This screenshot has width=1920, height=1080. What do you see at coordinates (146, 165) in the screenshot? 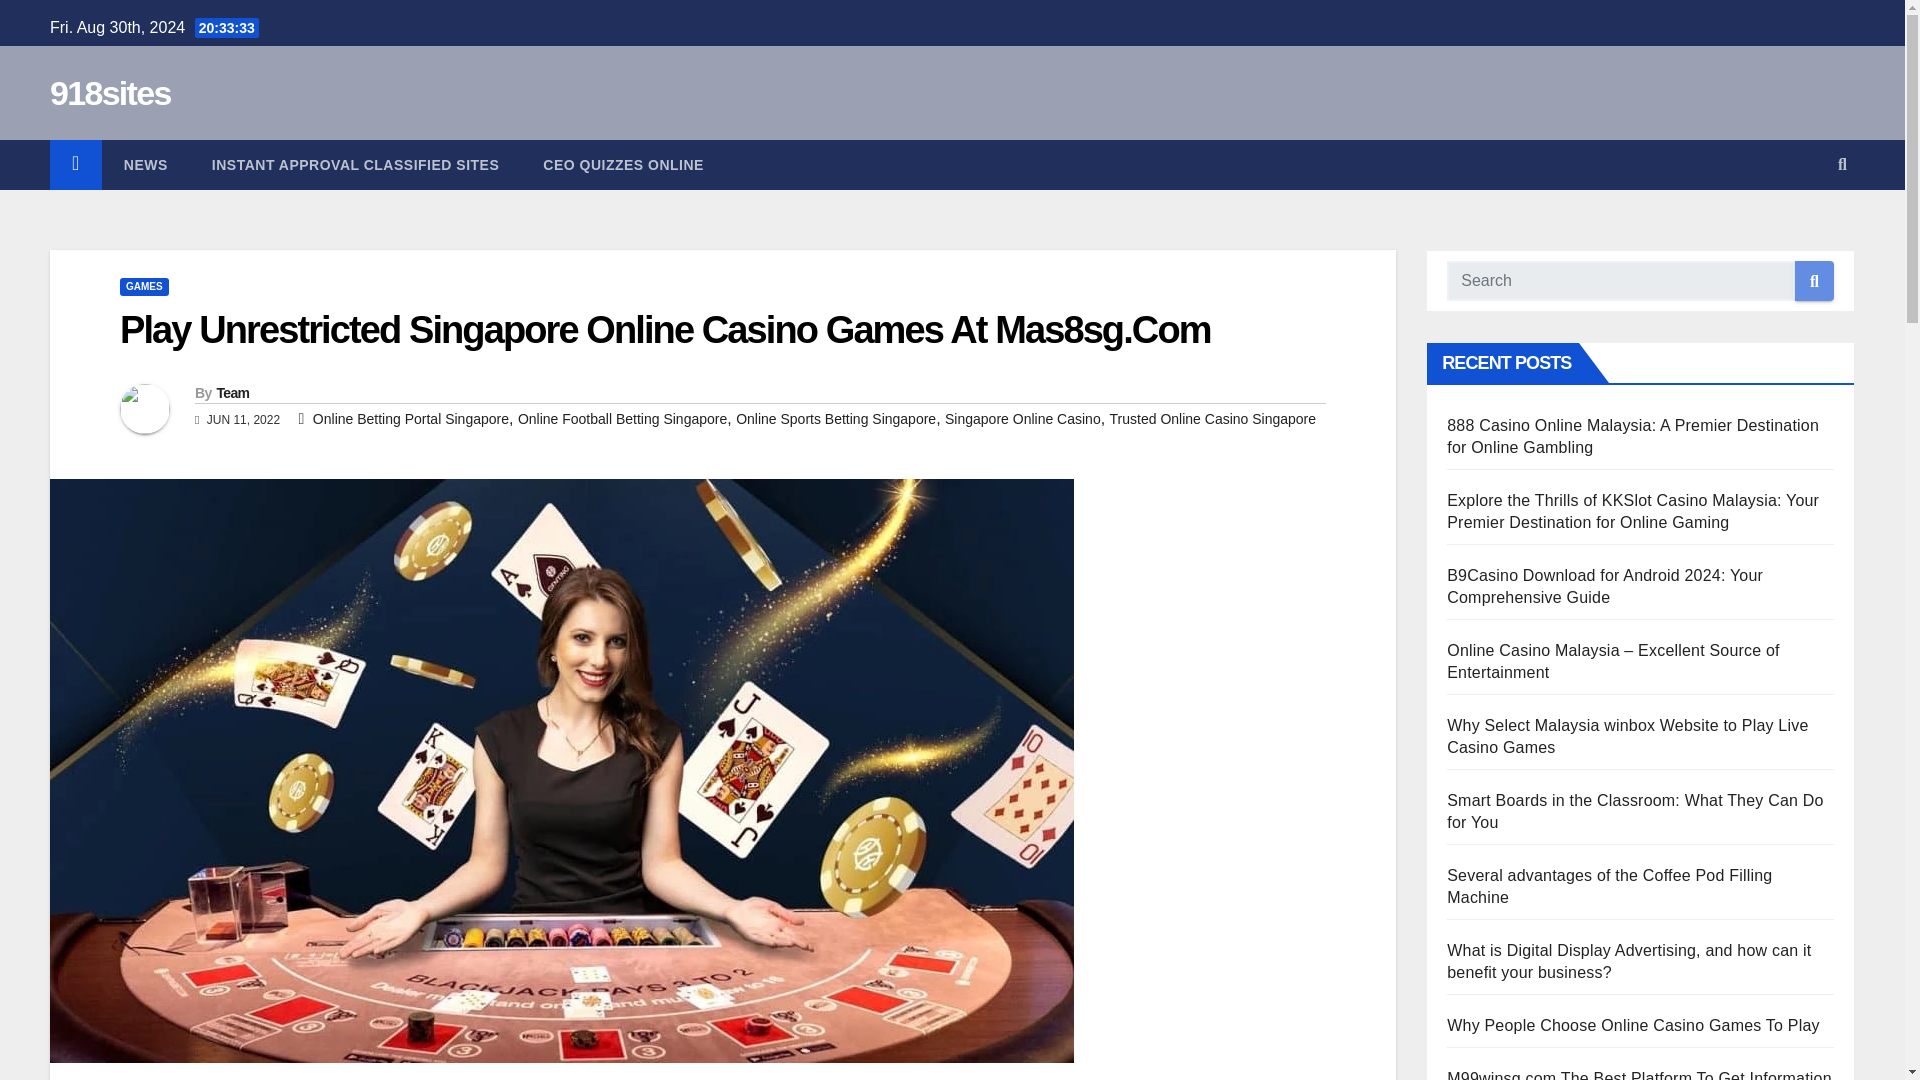
I see `NEWS` at bounding box center [146, 165].